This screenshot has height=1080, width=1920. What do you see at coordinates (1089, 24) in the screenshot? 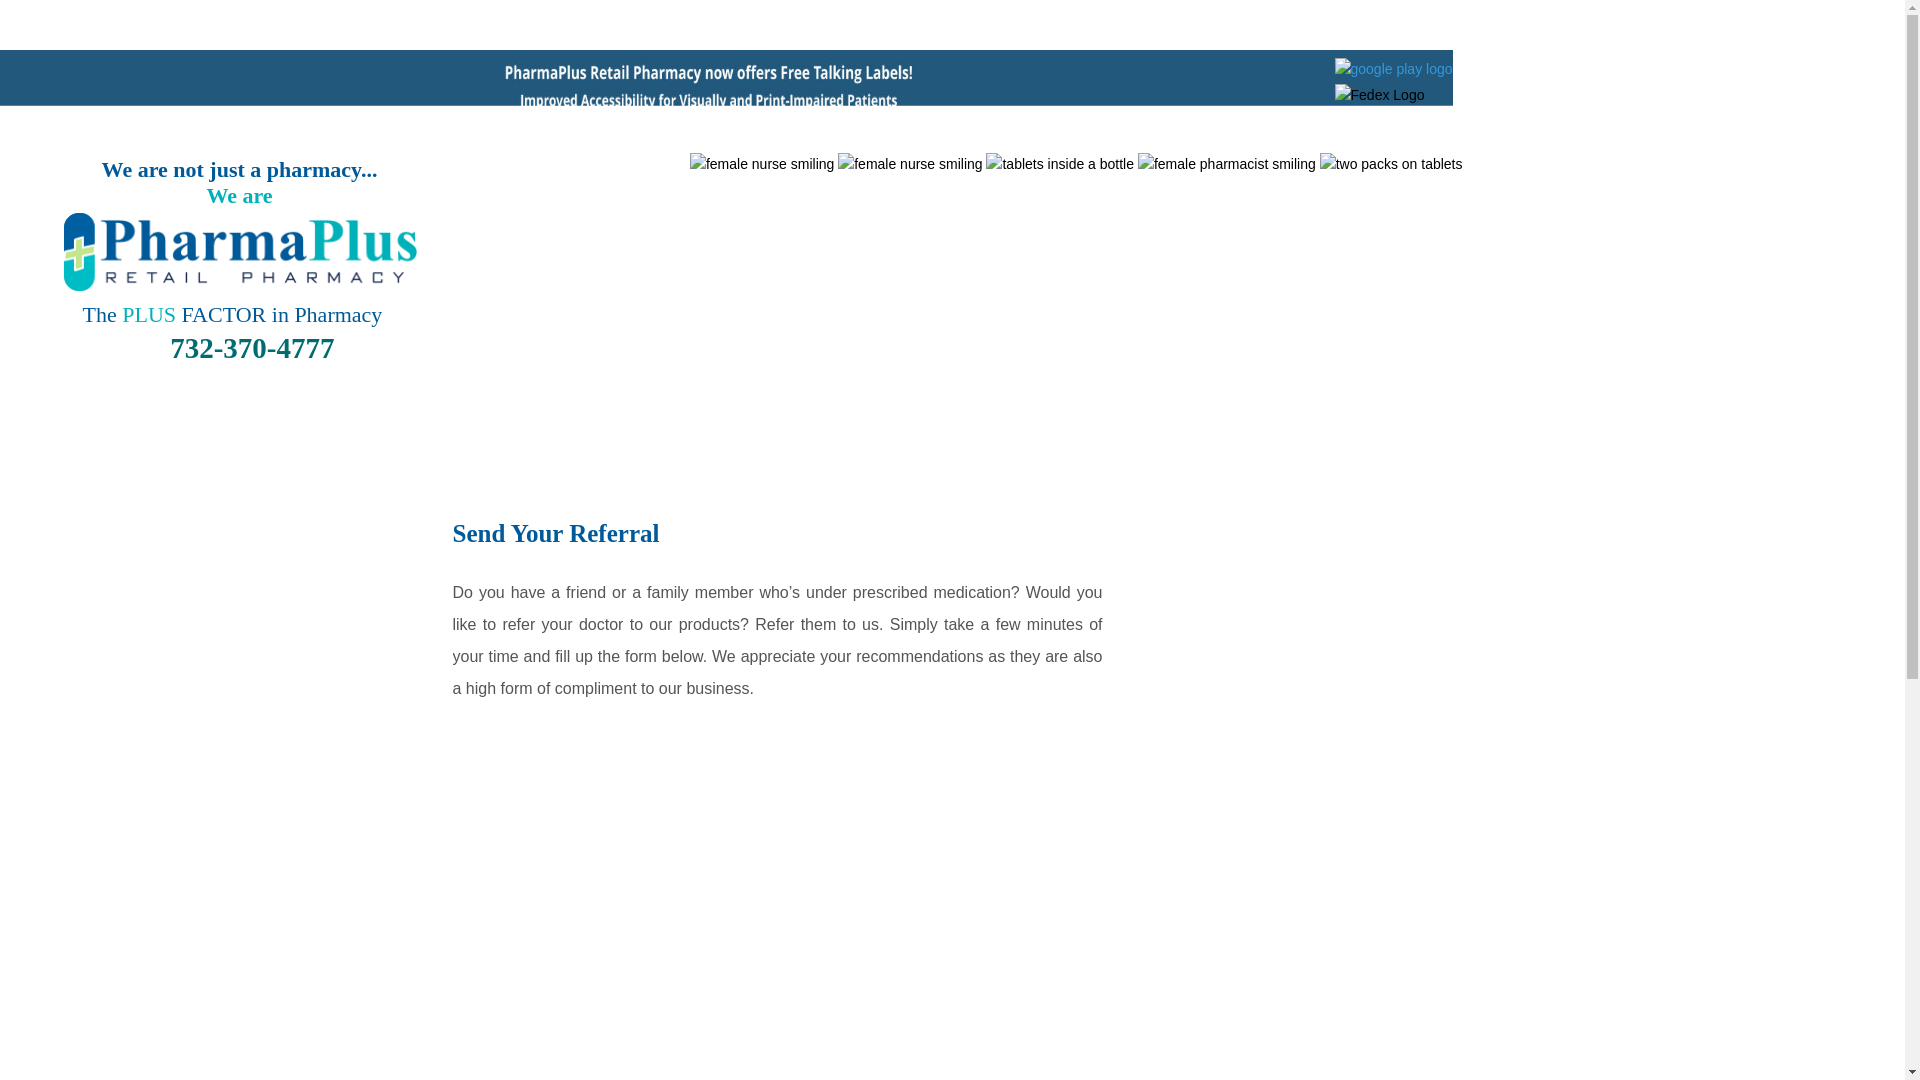
I see `Diabetic Shoes` at bounding box center [1089, 24].